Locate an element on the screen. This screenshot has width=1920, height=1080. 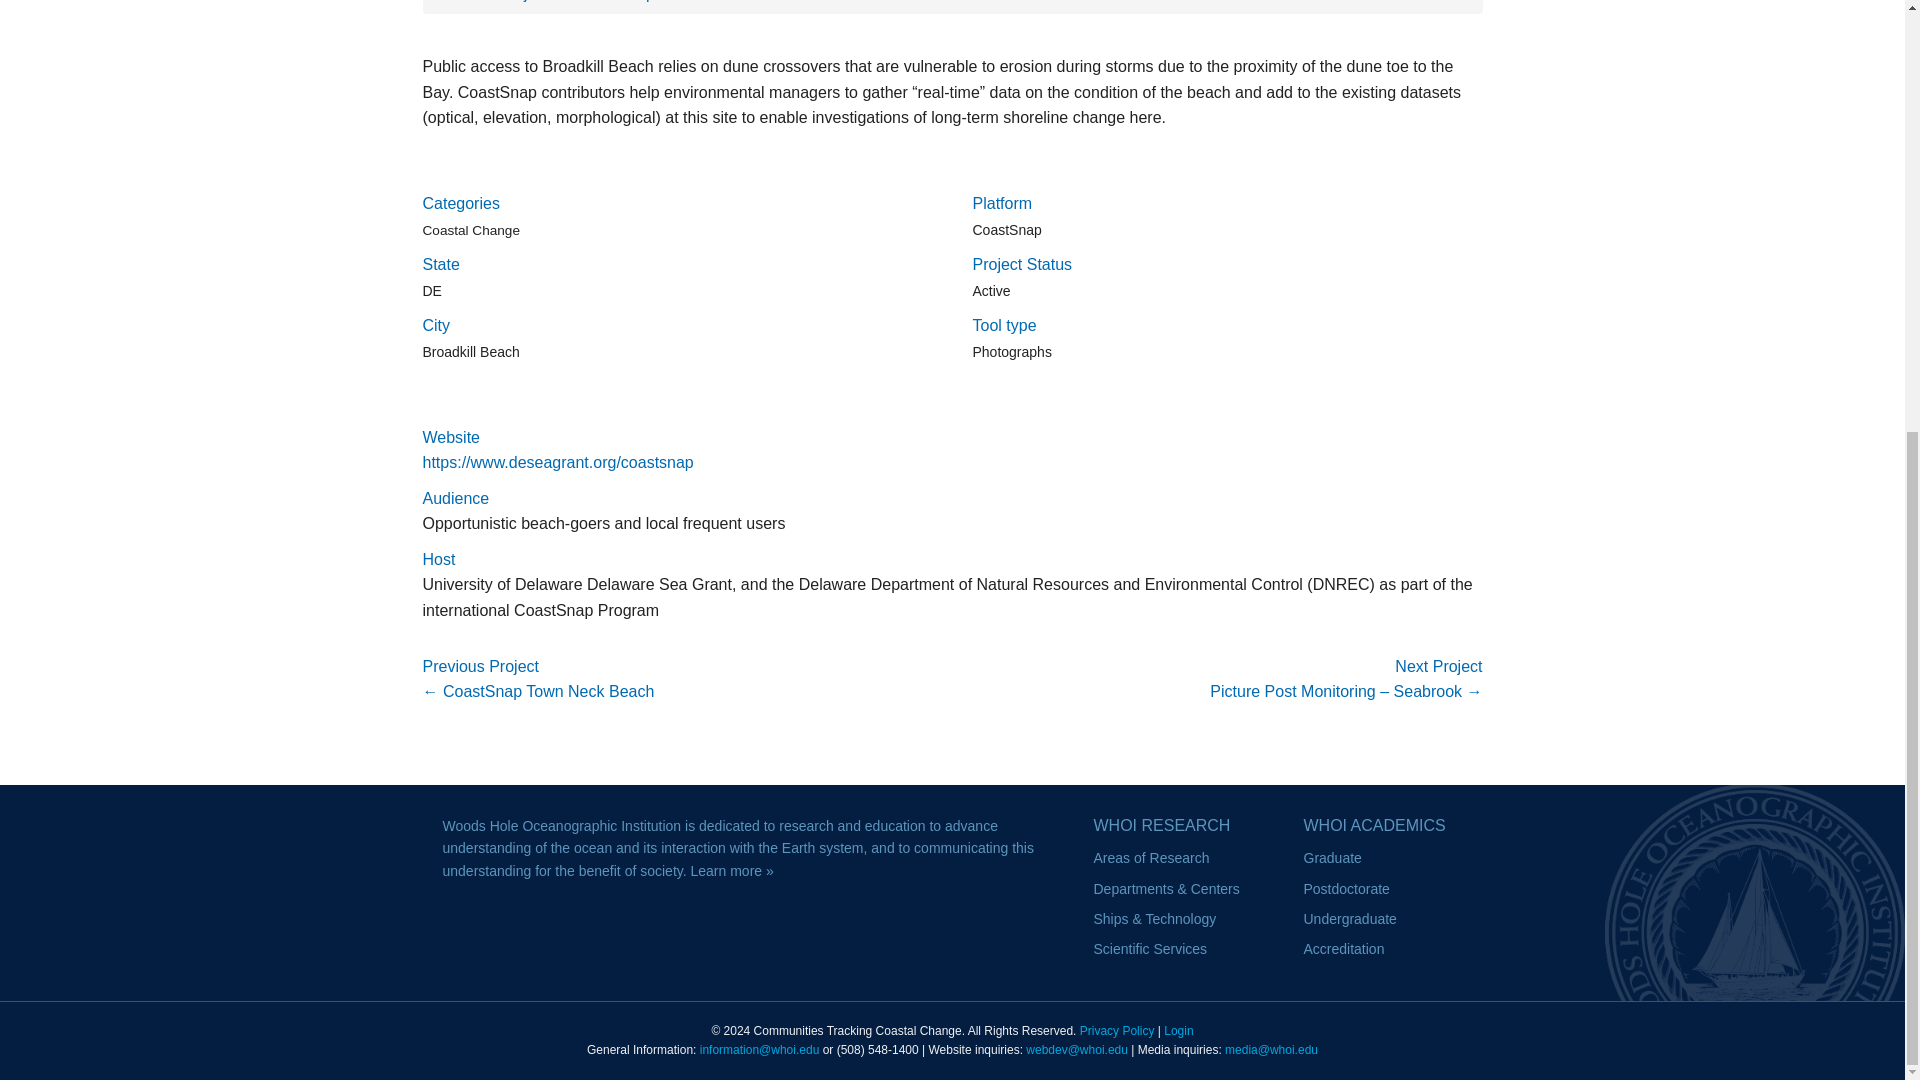
Undergraduate is located at coordinates (1350, 918).